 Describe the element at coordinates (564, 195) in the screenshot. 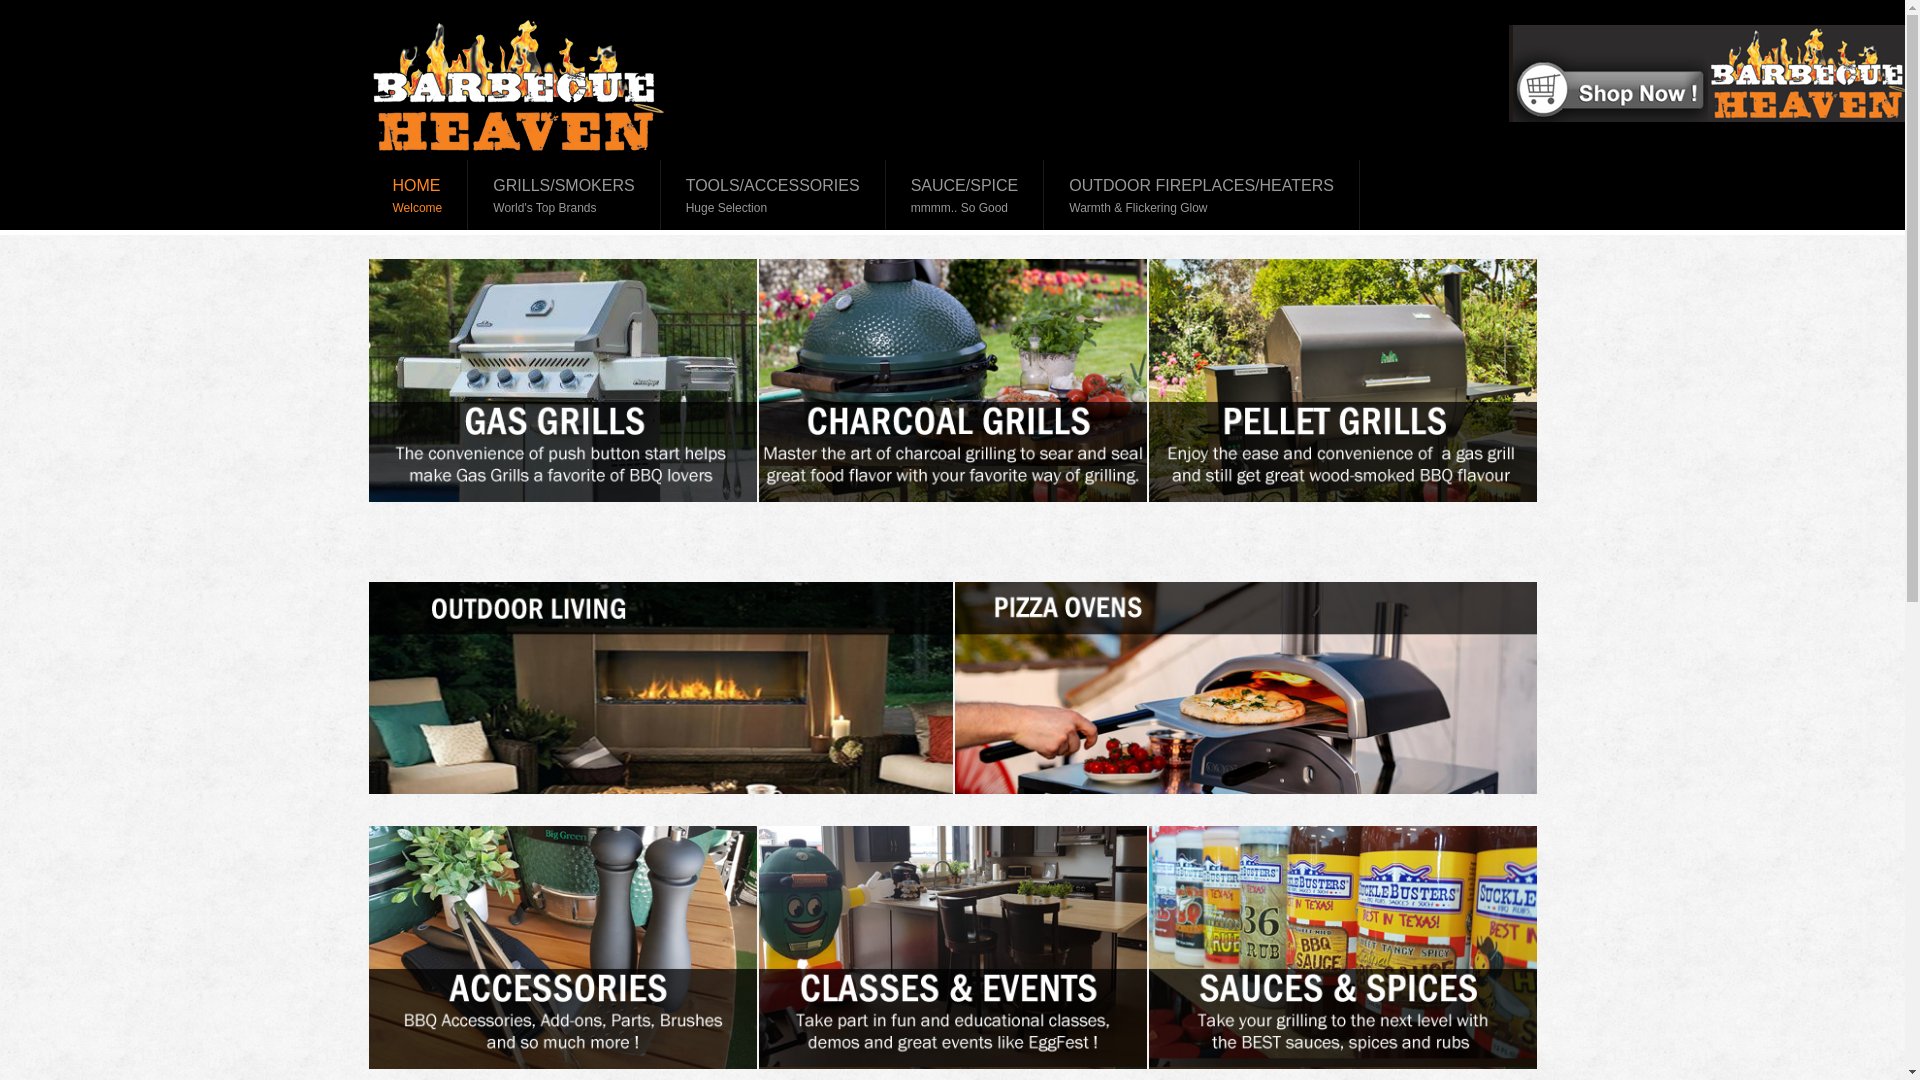

I see `GRILLS/SMOKERS
World's Top Brands` at that location.